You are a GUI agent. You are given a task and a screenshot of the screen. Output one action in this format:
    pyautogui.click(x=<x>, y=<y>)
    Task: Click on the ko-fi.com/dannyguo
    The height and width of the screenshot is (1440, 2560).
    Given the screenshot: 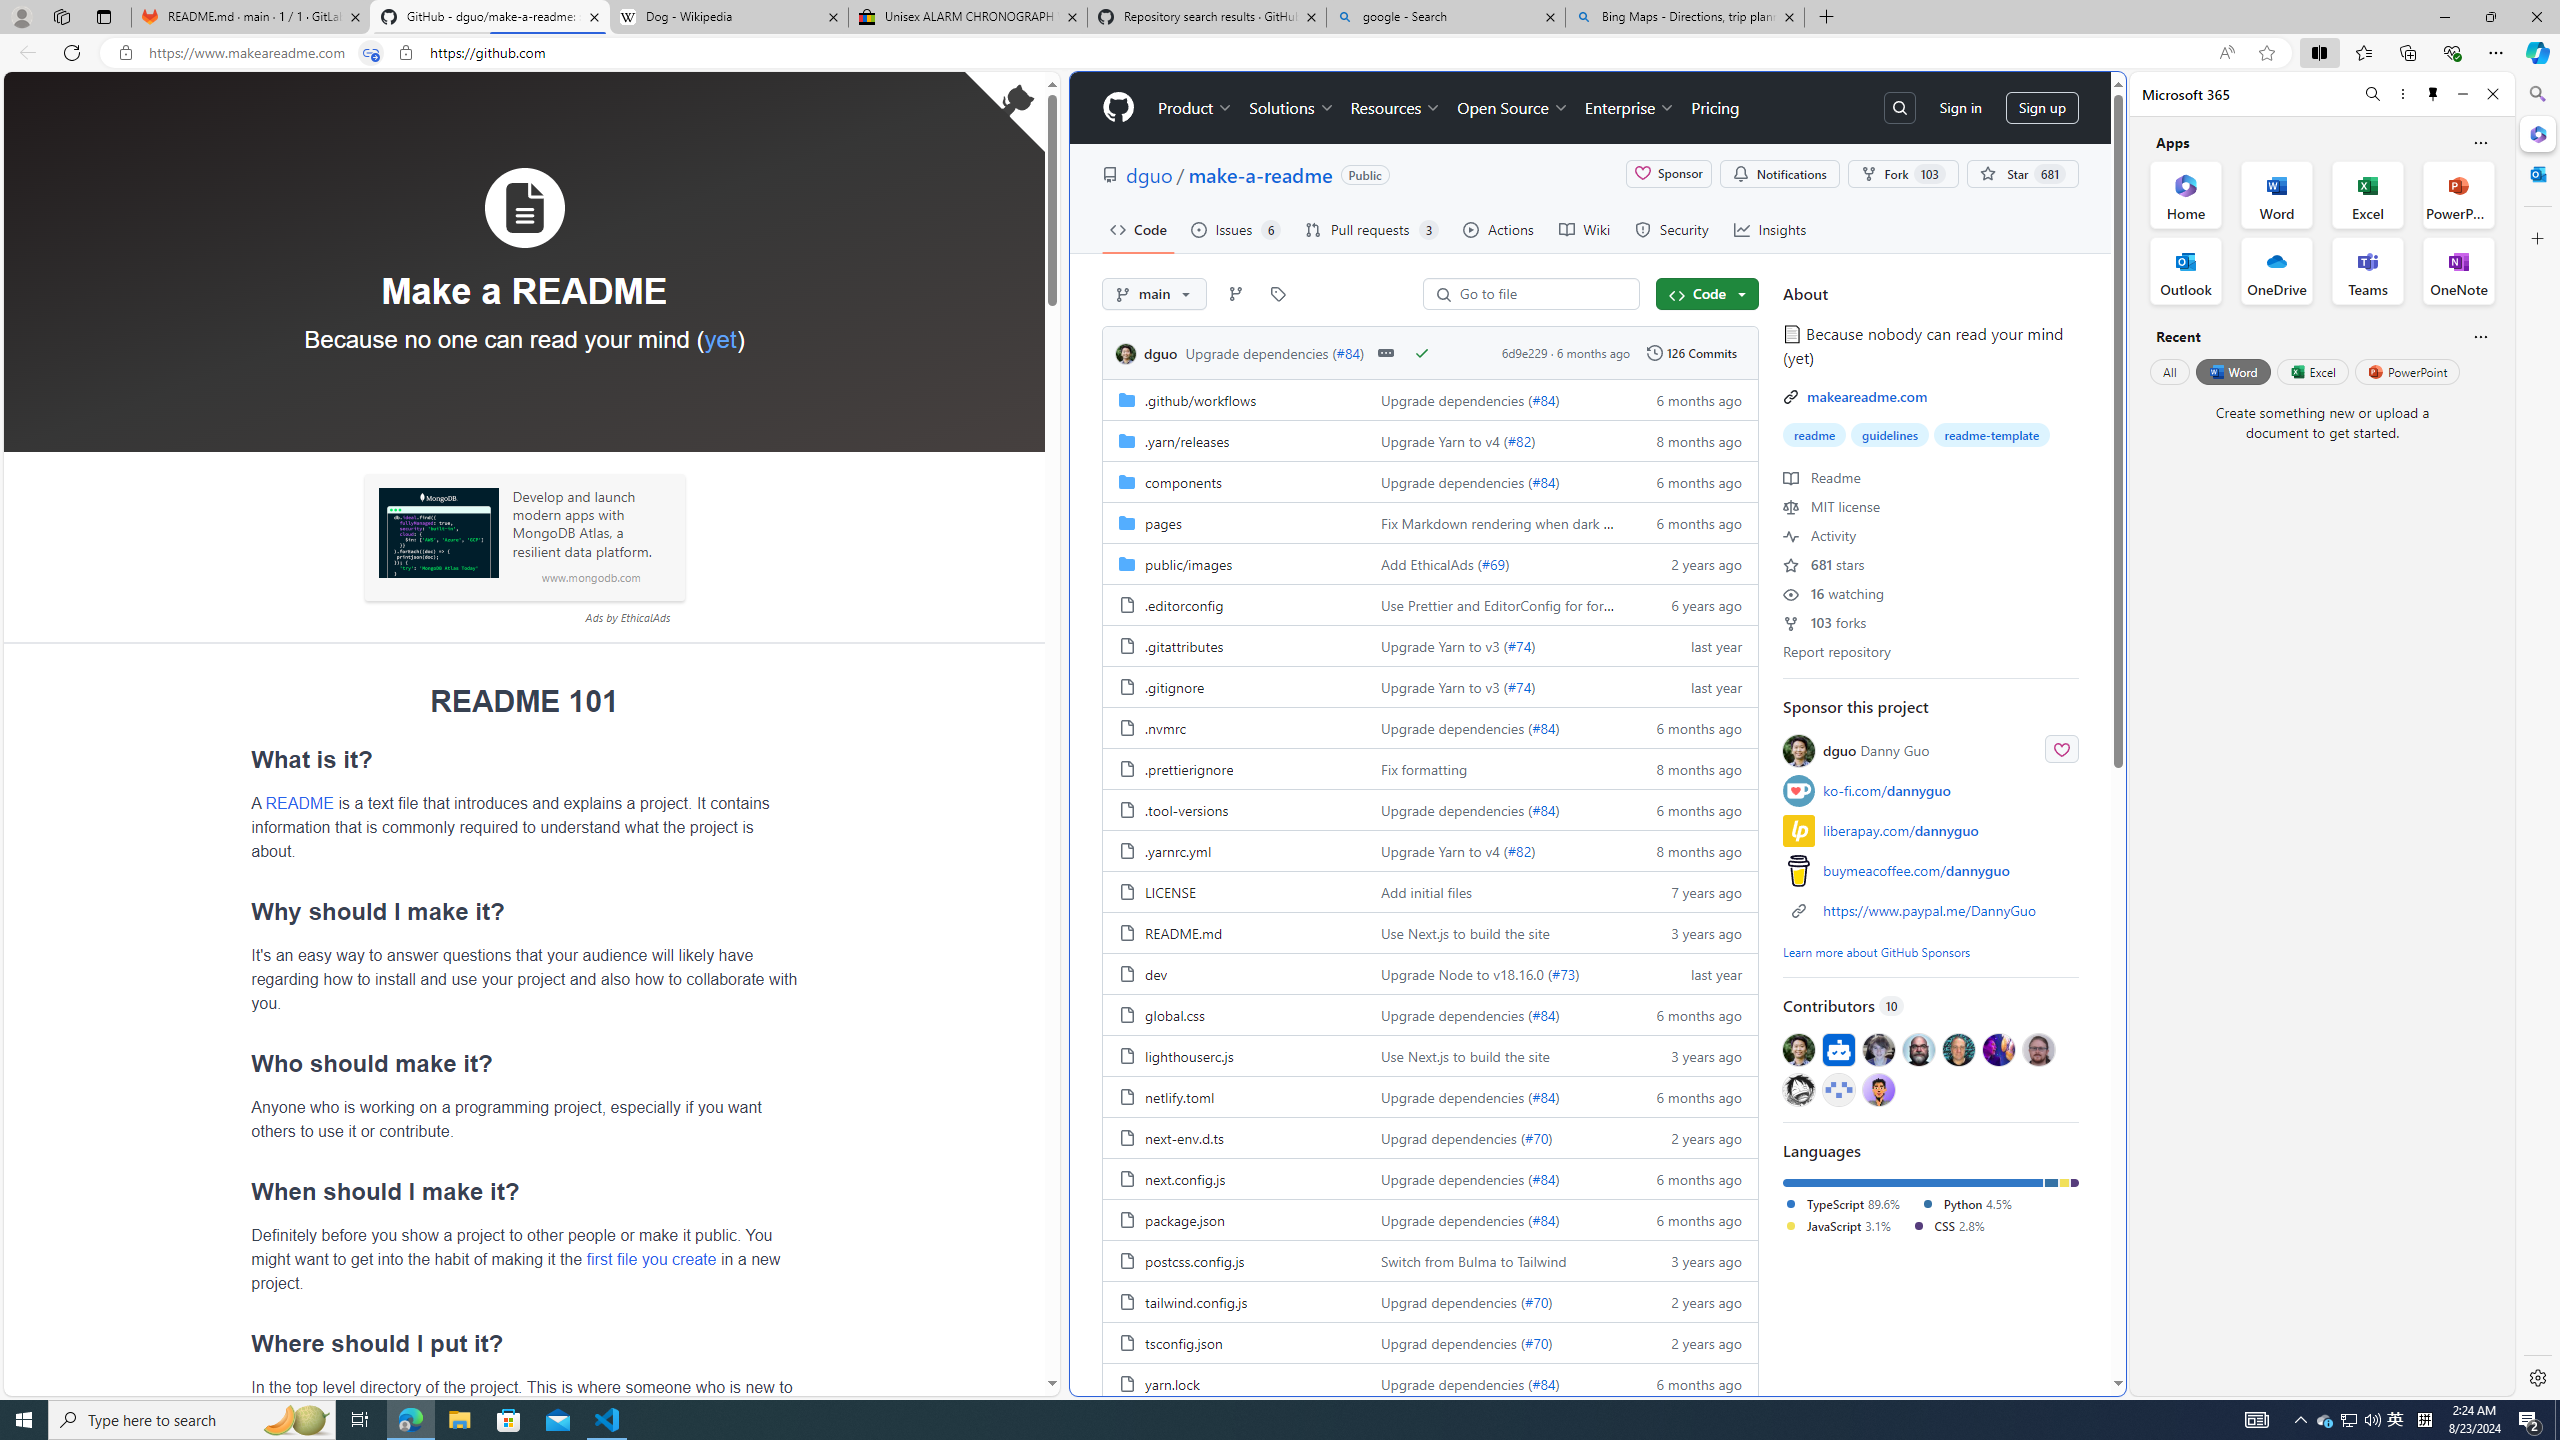 What is the action you would take?
    pyautogui.click(x=1930, y=790)
    